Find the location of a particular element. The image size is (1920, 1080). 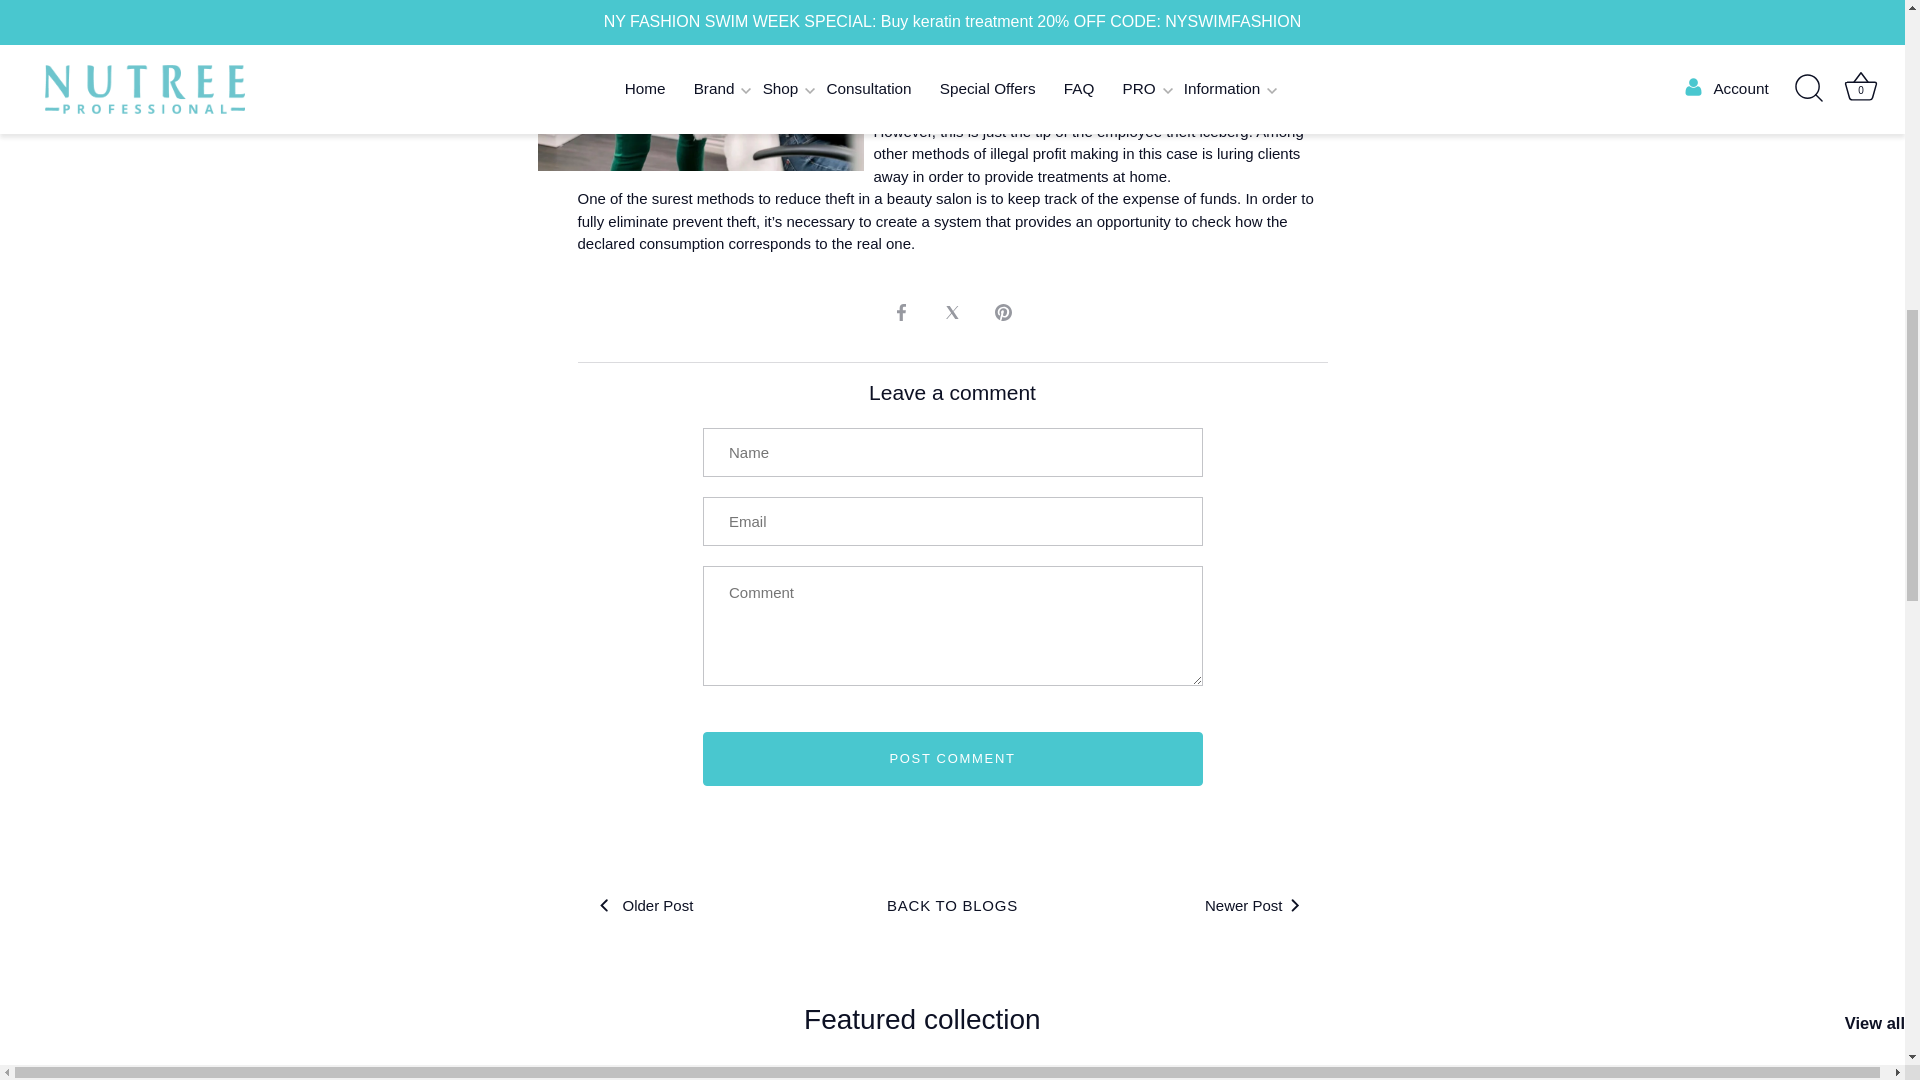

Post comment is located at coordinates (952, 759).